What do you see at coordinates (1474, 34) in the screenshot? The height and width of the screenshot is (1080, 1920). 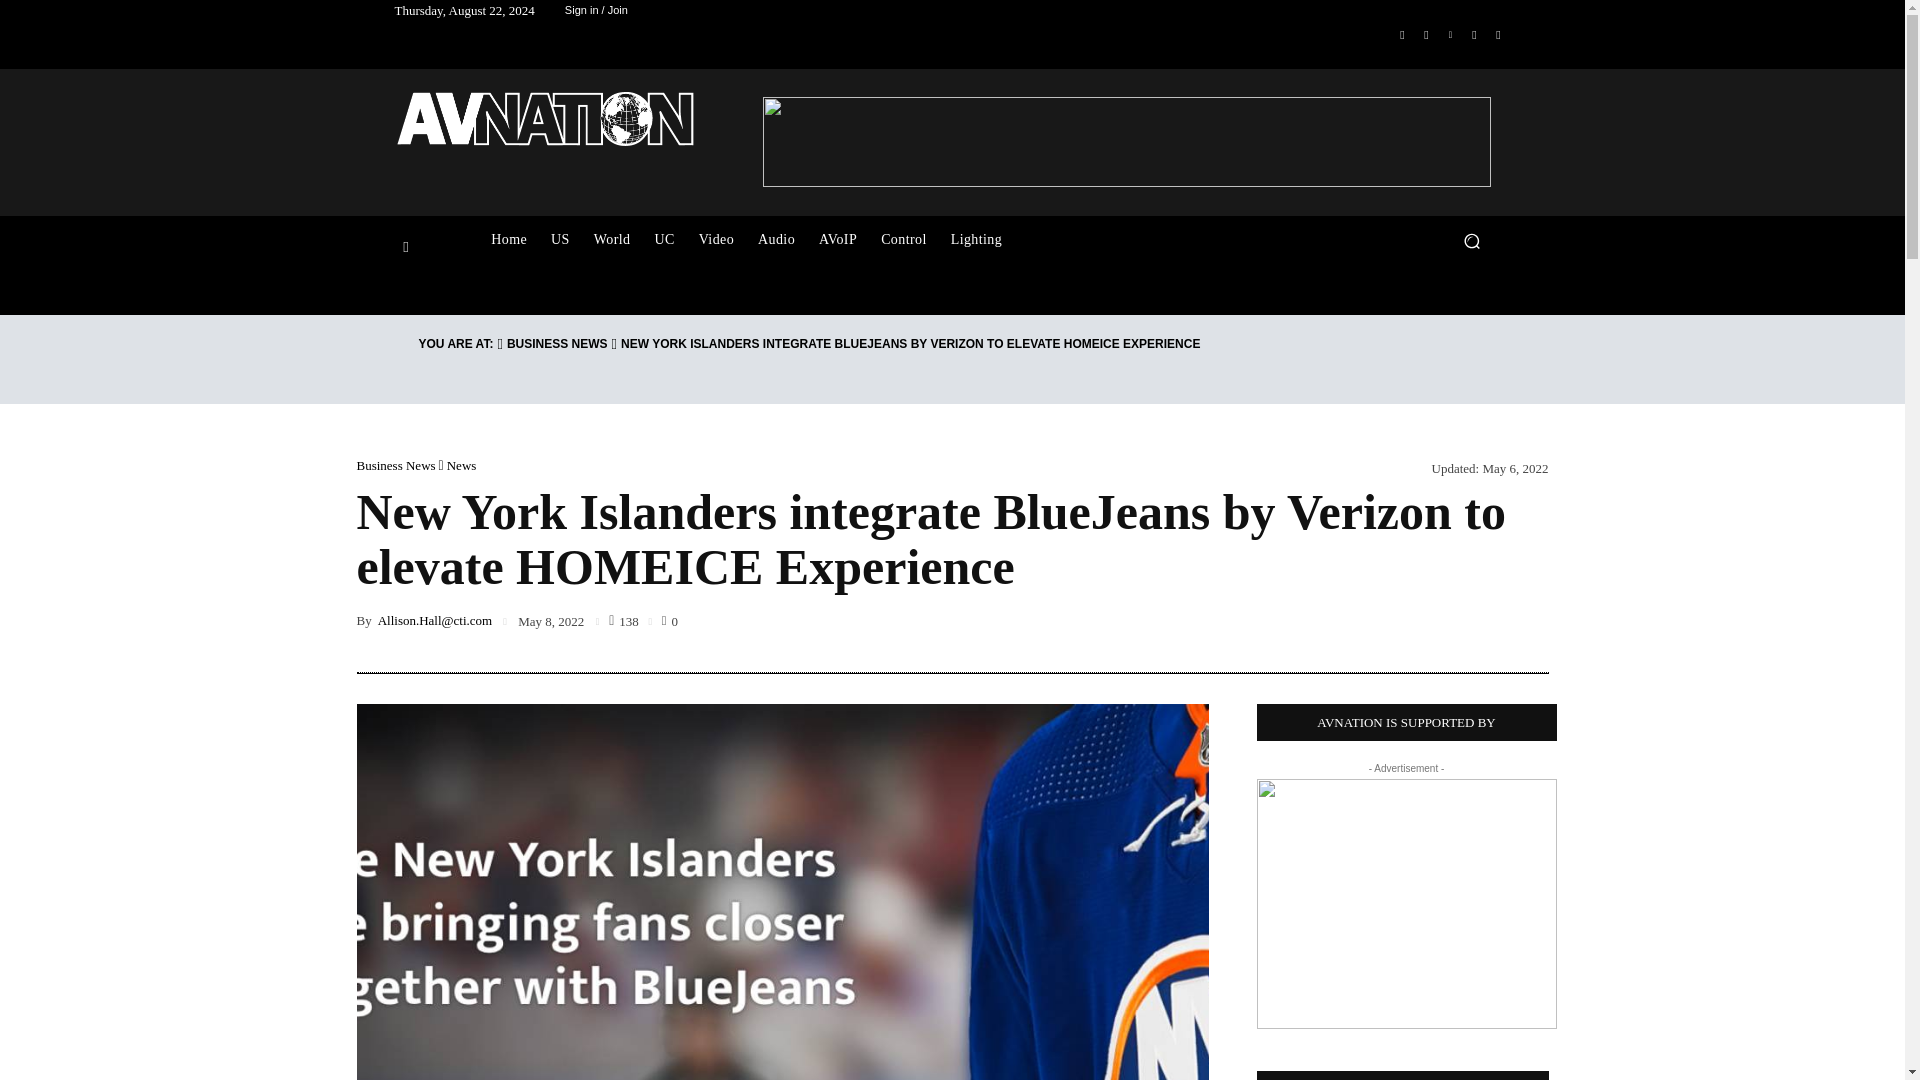 I see `Twitter` at bounding box center [1474, 34].